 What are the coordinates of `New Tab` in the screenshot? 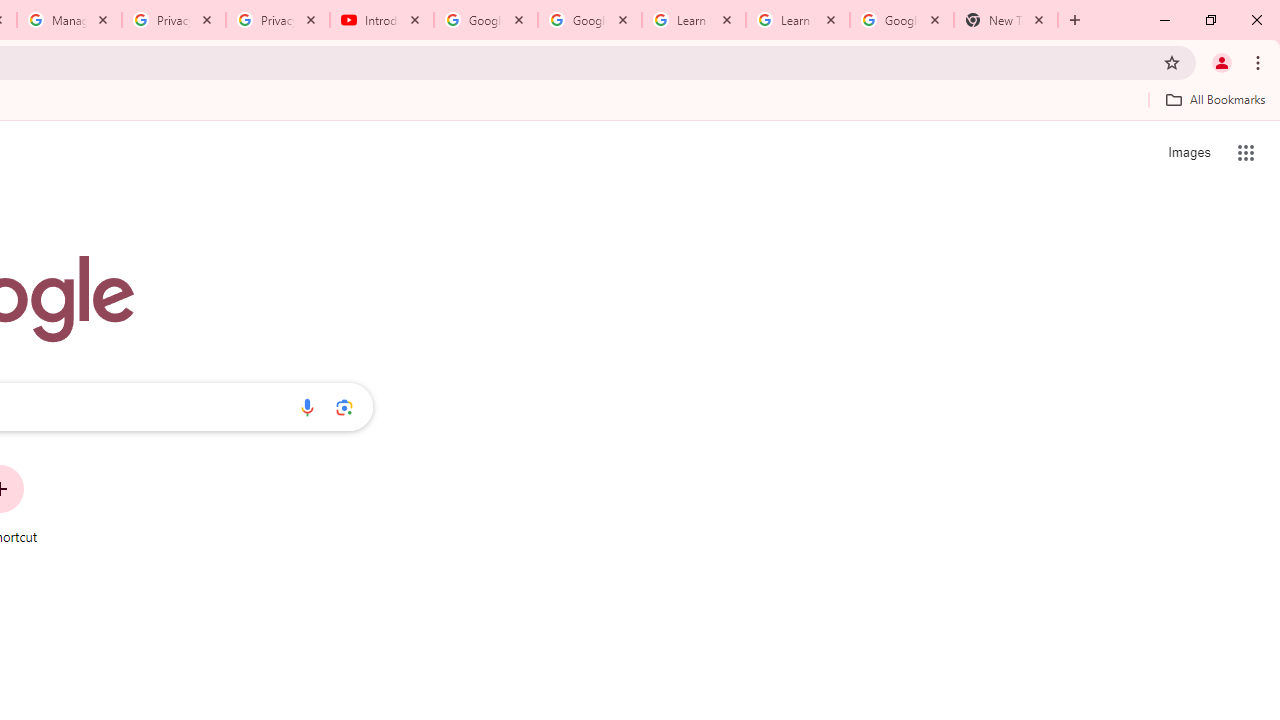 It's located at (1006, 20).